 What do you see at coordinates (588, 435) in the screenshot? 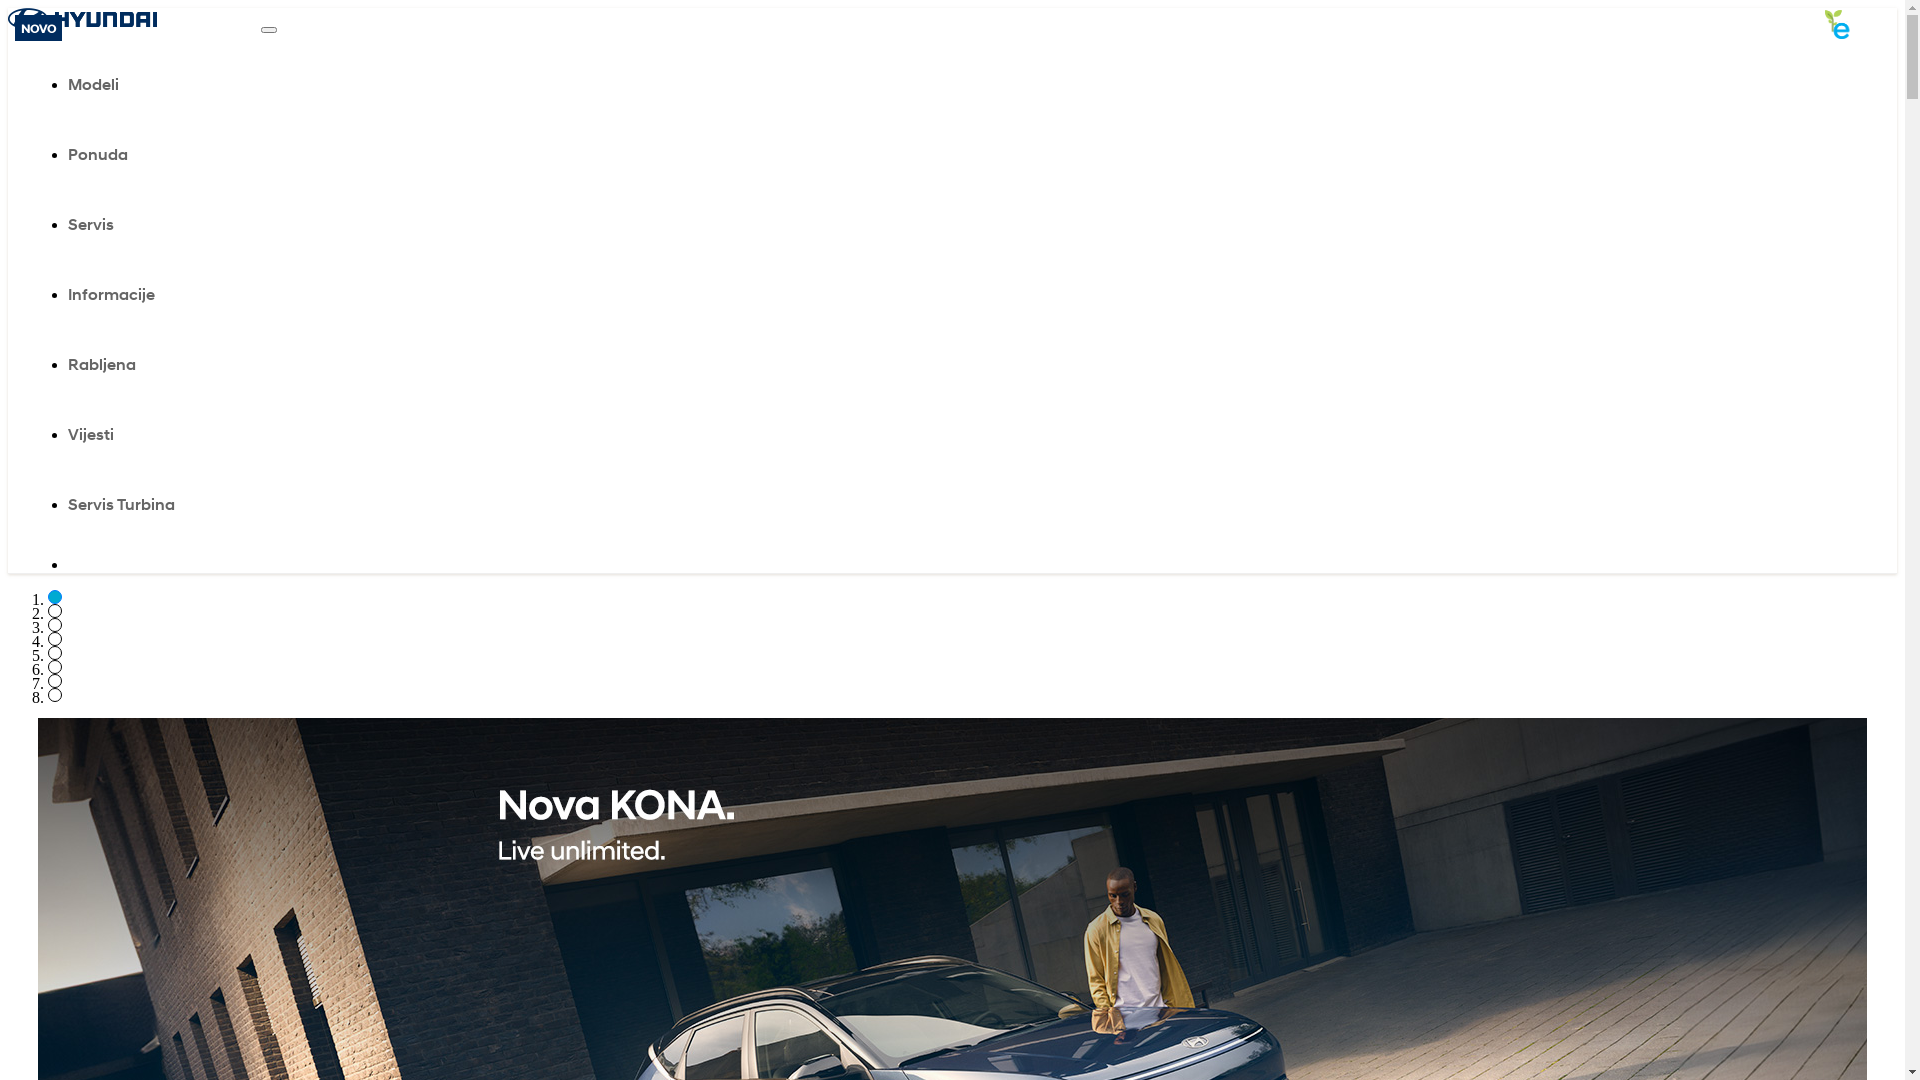
I see `Vijesti` at bounding box center [588, 435].